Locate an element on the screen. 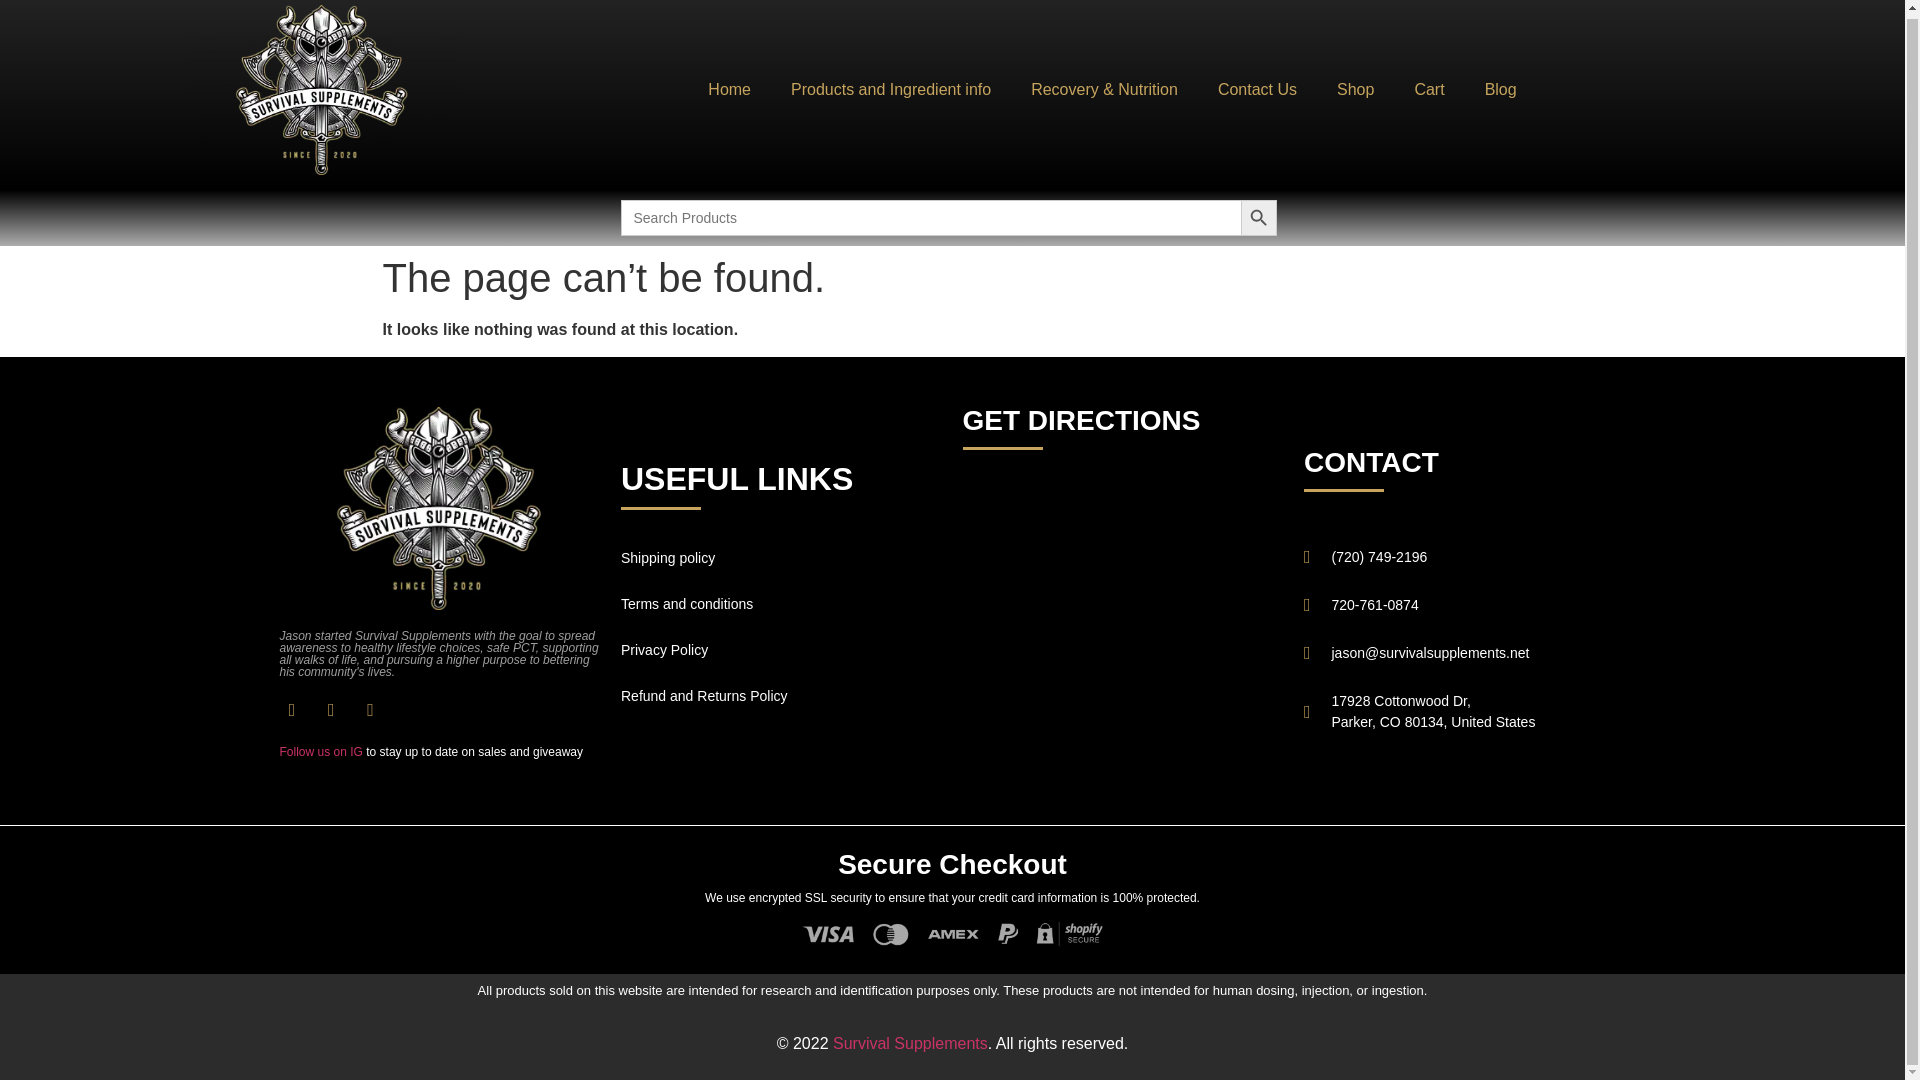  Contact Us is located at coordinates (891, 90).